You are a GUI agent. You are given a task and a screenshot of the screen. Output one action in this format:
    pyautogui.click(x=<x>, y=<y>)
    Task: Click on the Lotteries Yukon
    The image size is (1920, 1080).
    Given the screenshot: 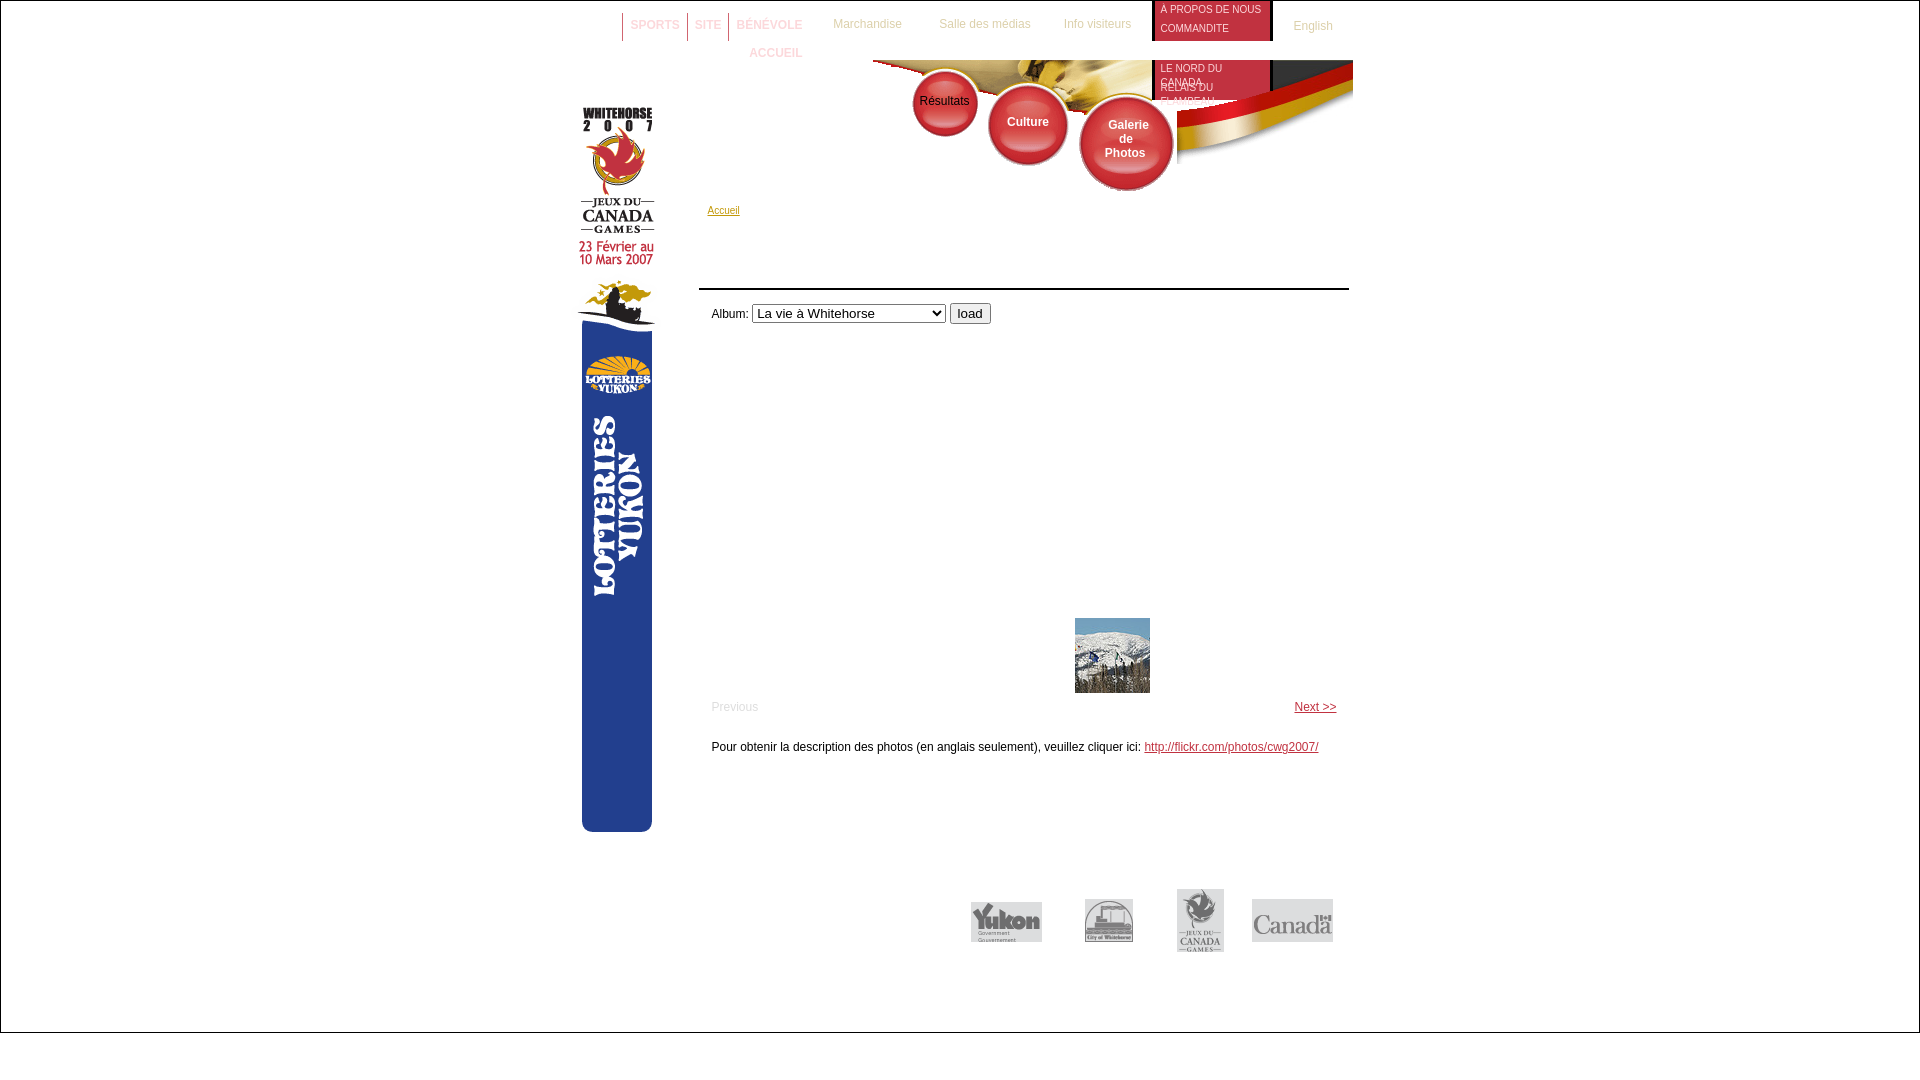 What is the action you would take?
    pyautogui.click(x=618, y=828)
    